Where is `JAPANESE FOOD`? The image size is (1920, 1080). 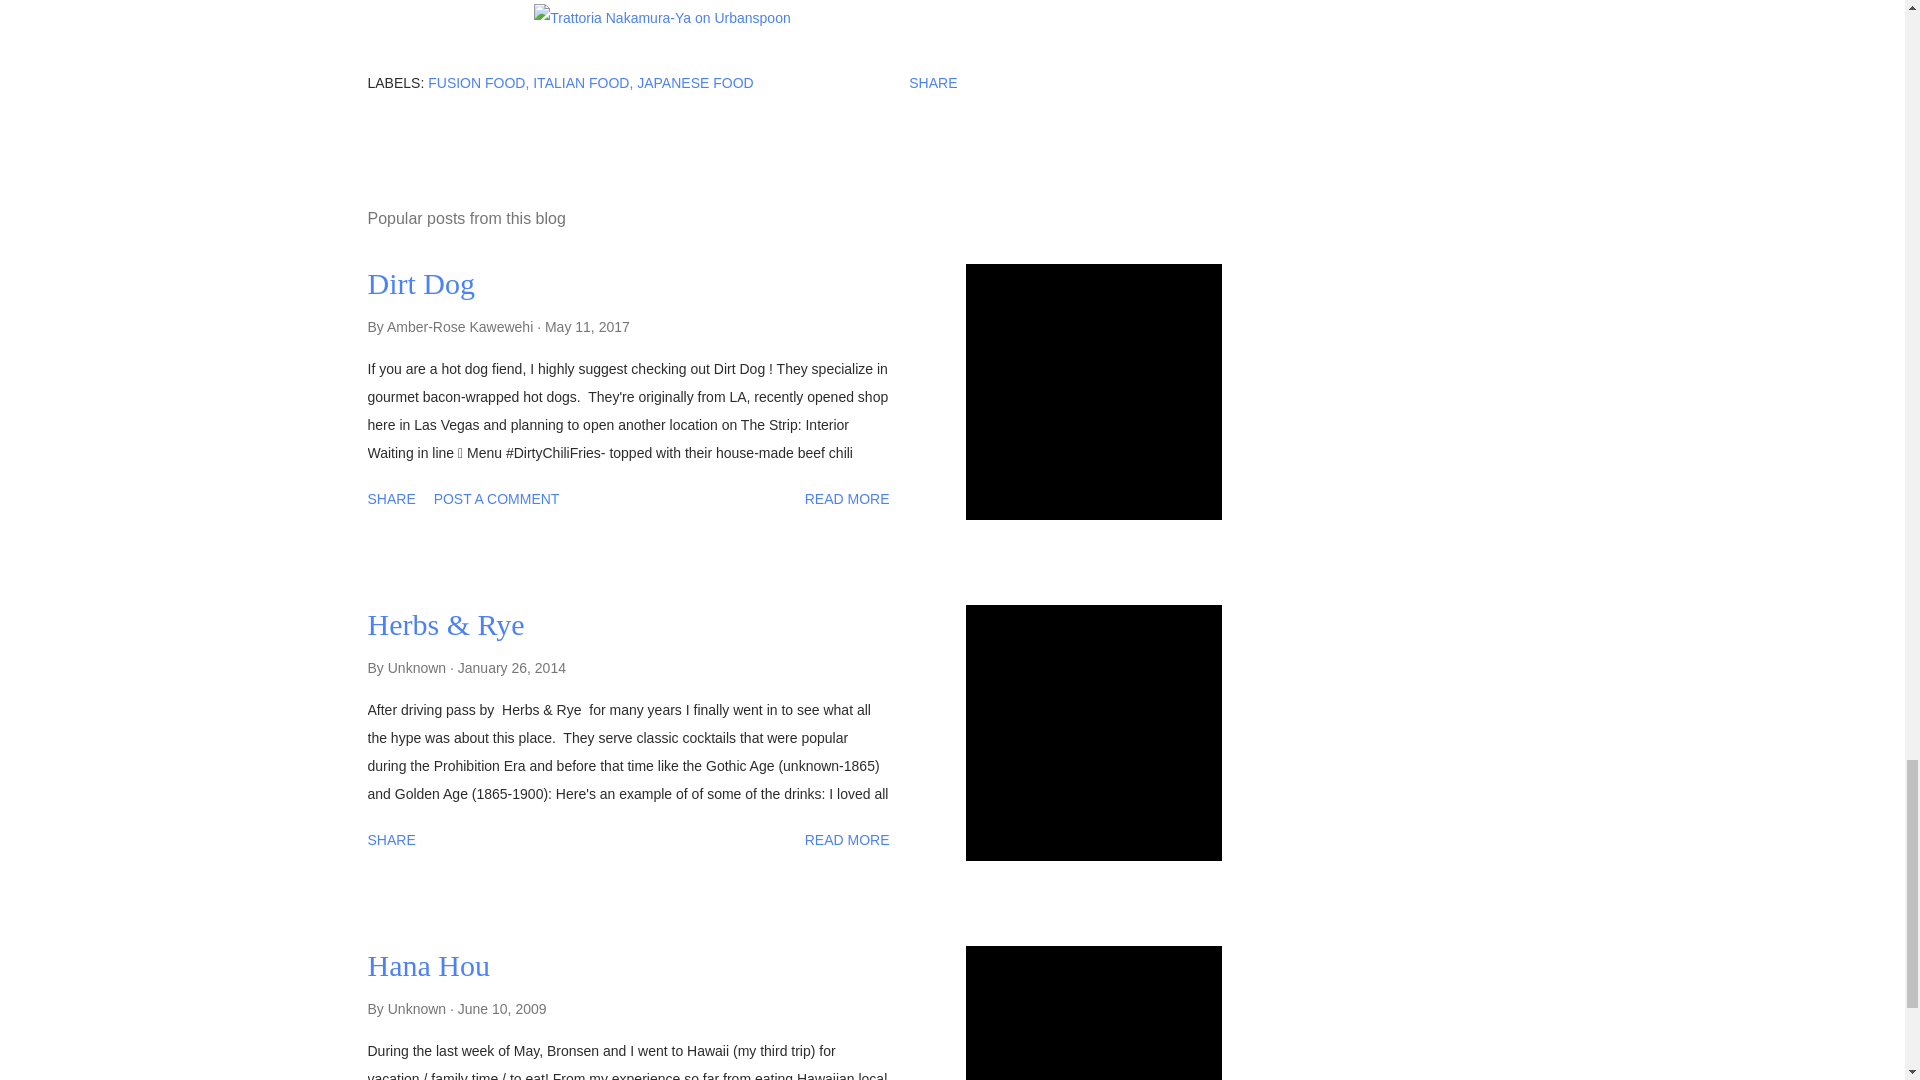
JAPANESE FOOD is located at coordinates (694, 82).